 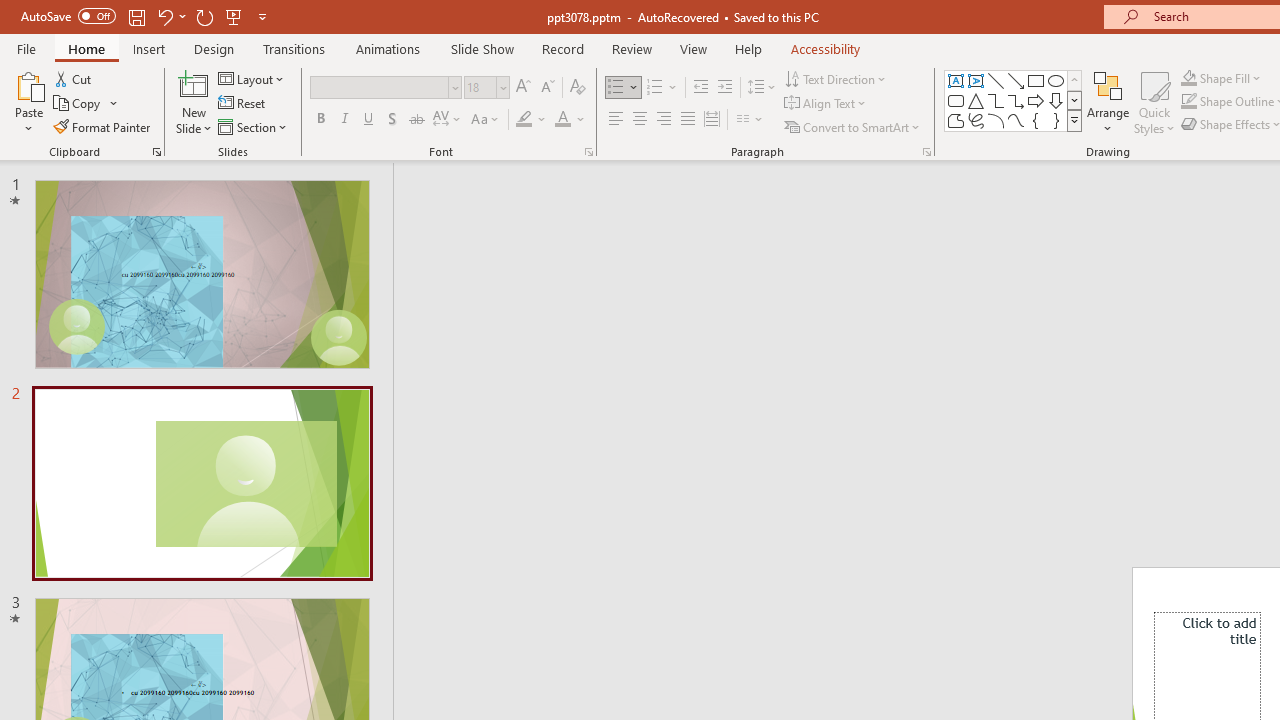 I want to click on Cut, so click(x=74, y=78).